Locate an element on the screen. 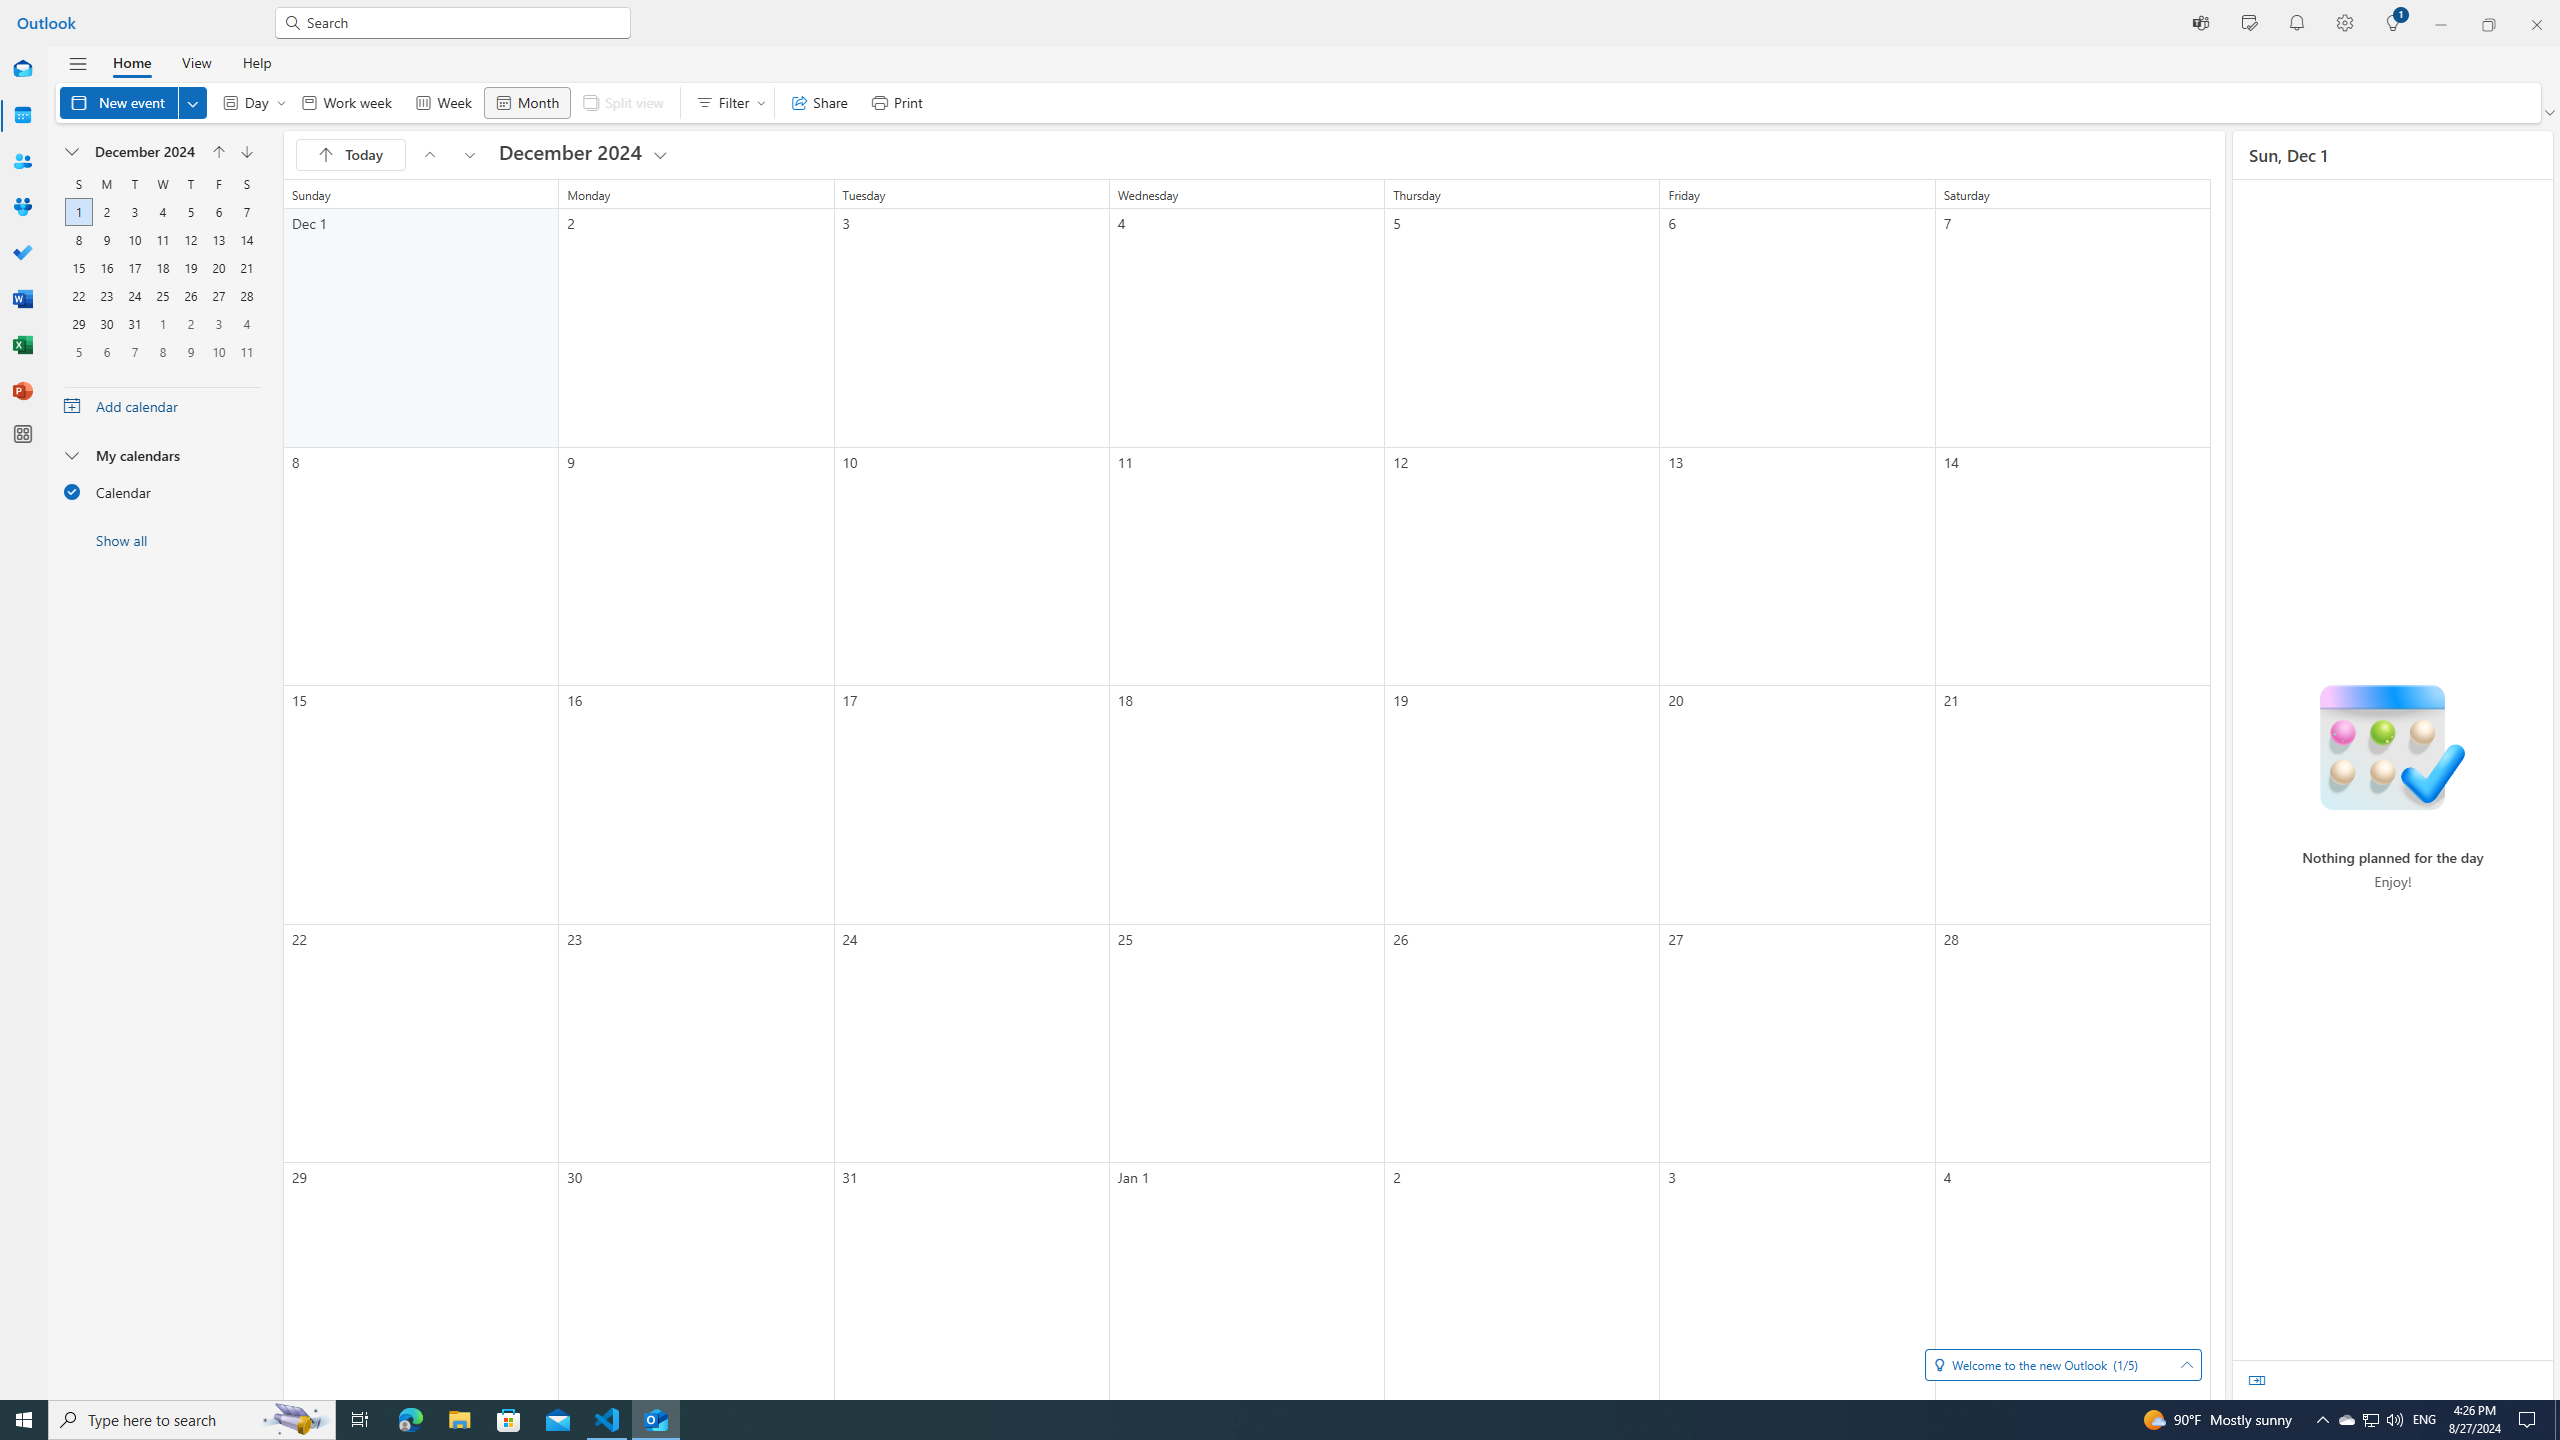  5, January, 2025 is located at coordinates (79, 352).